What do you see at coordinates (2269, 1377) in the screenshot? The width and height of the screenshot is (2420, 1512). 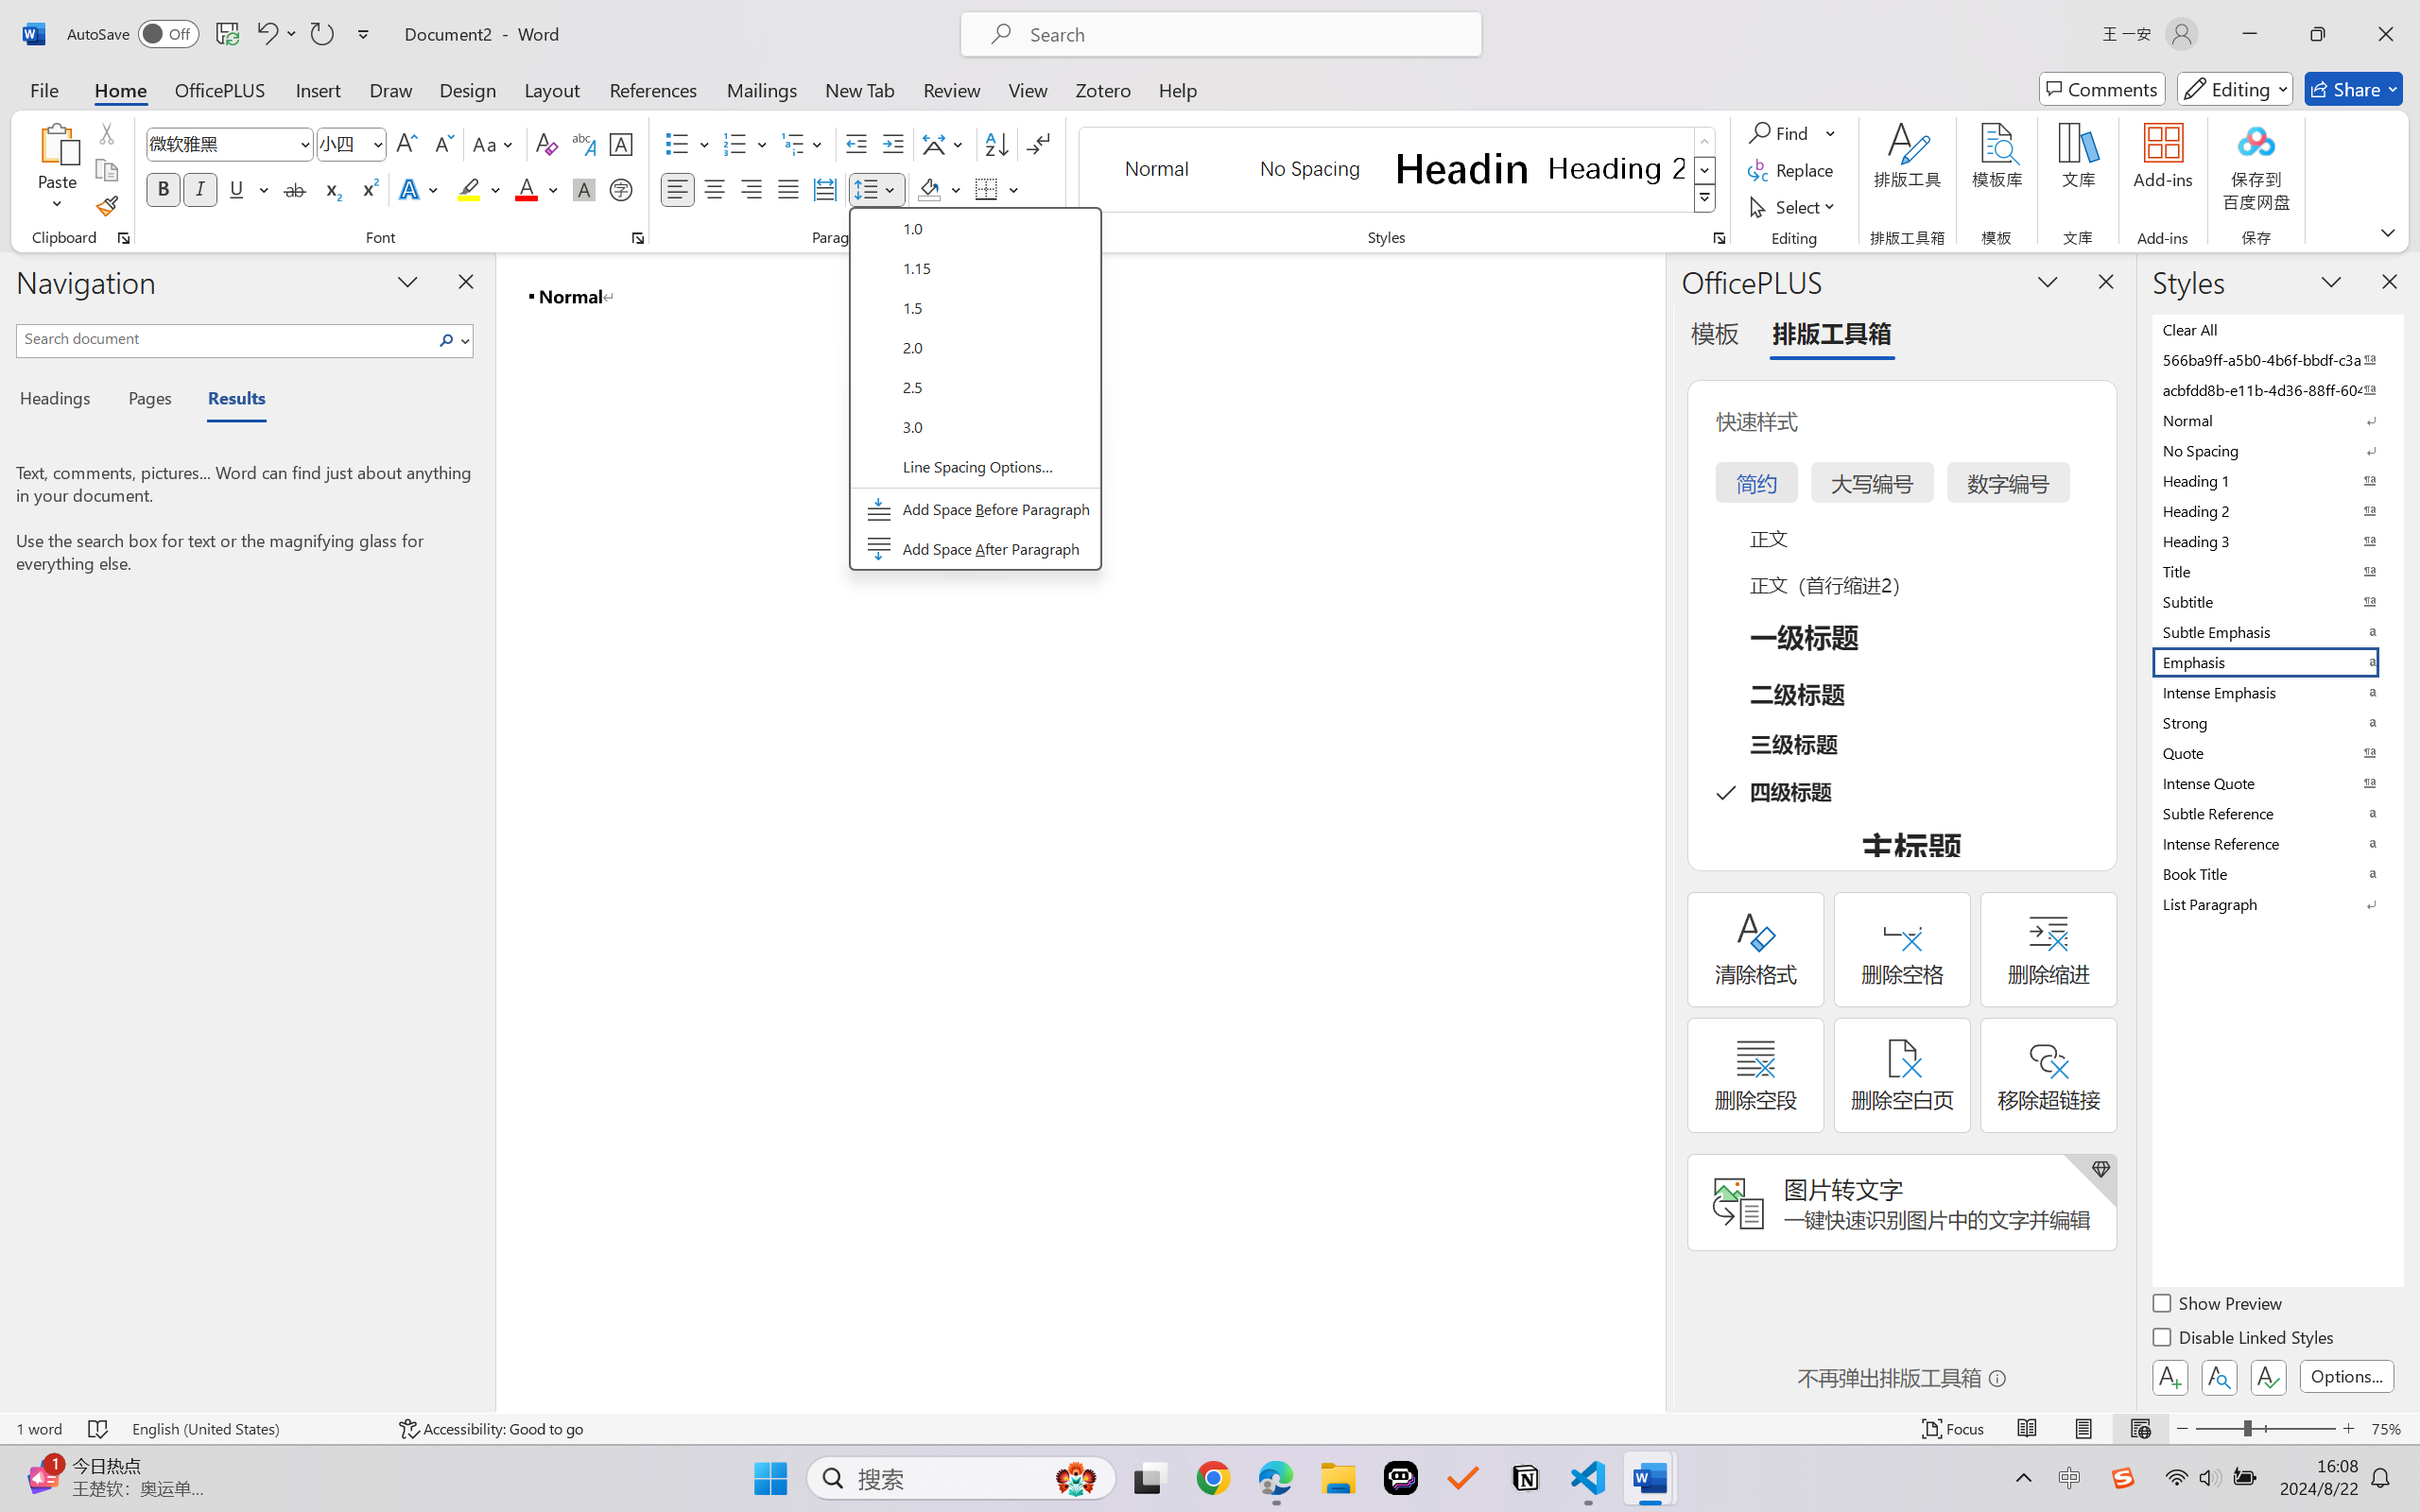 I see `Class: NetUIButton` at bounding box center [2269, 1377].